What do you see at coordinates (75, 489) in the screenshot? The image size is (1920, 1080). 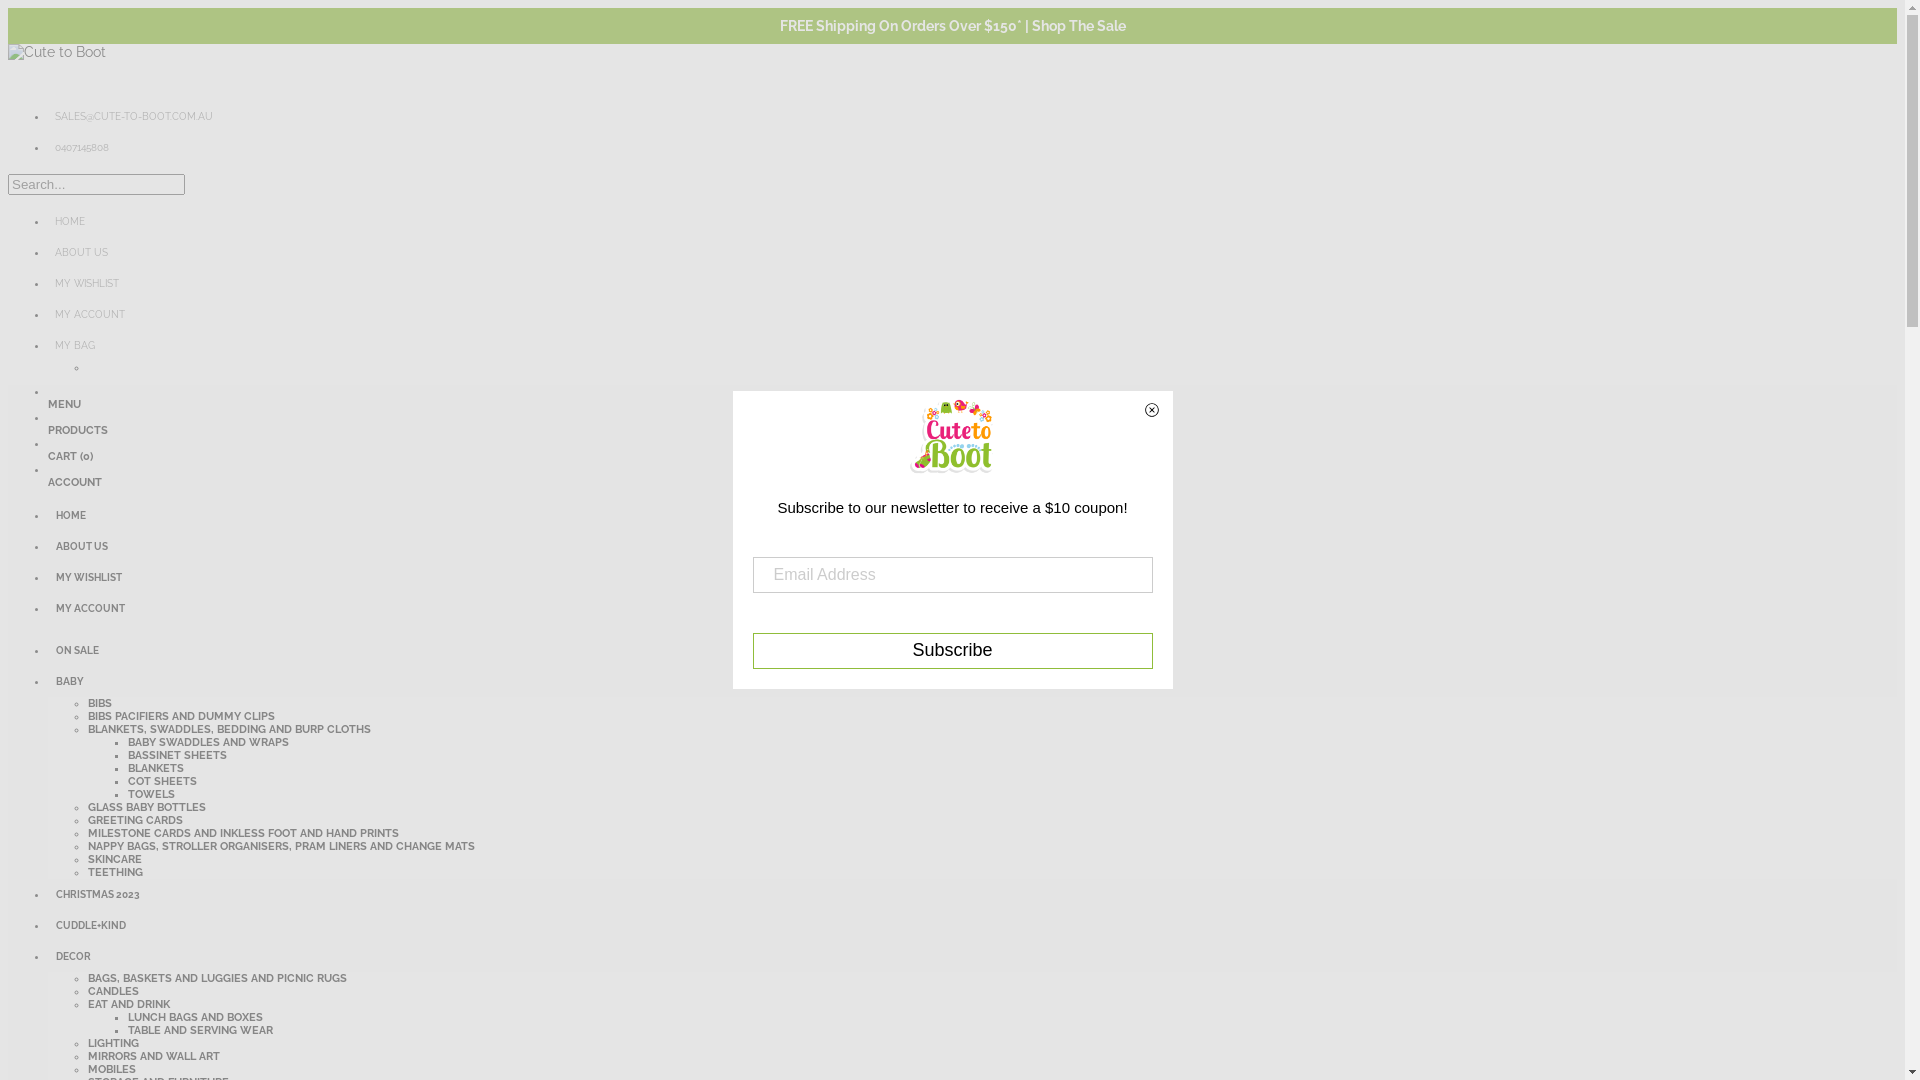 I see `ACCOUNT` at bounding box center [75, 489].